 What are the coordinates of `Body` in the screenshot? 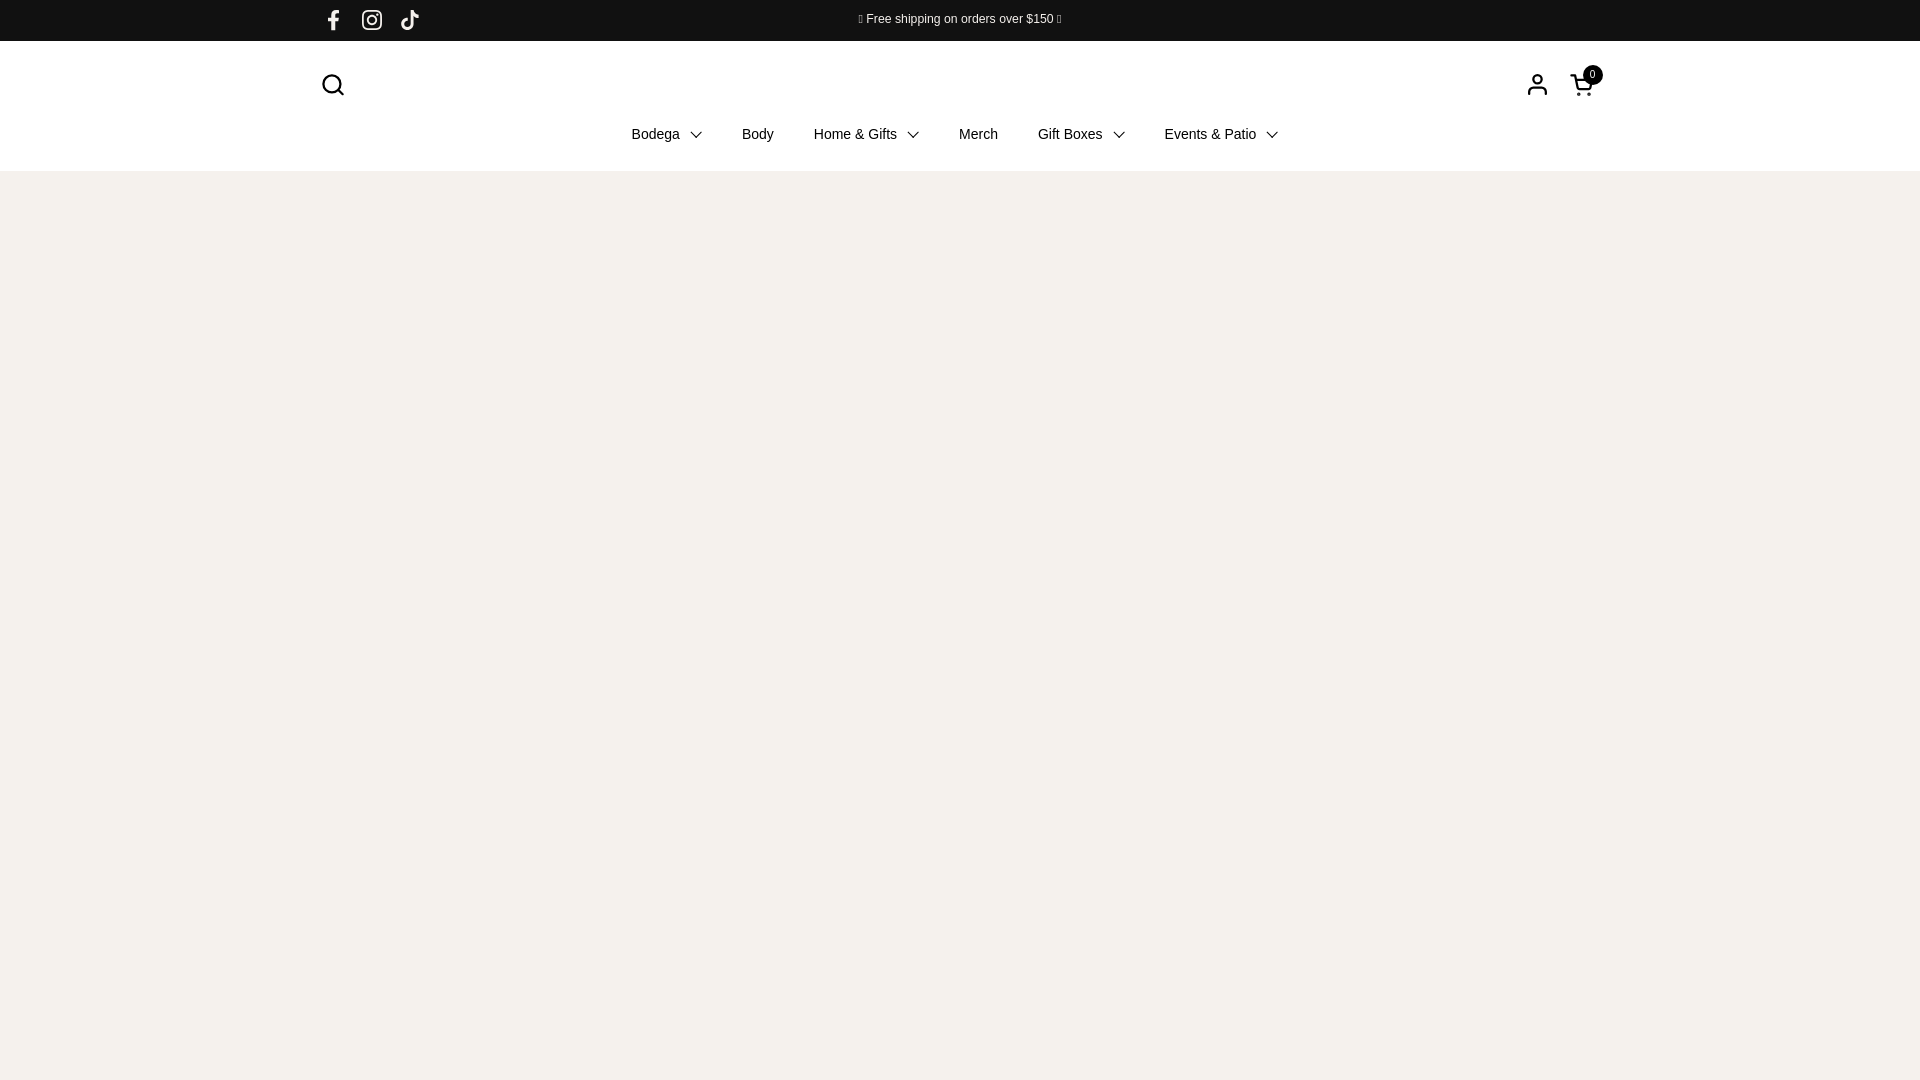 It's located at (978, 134).